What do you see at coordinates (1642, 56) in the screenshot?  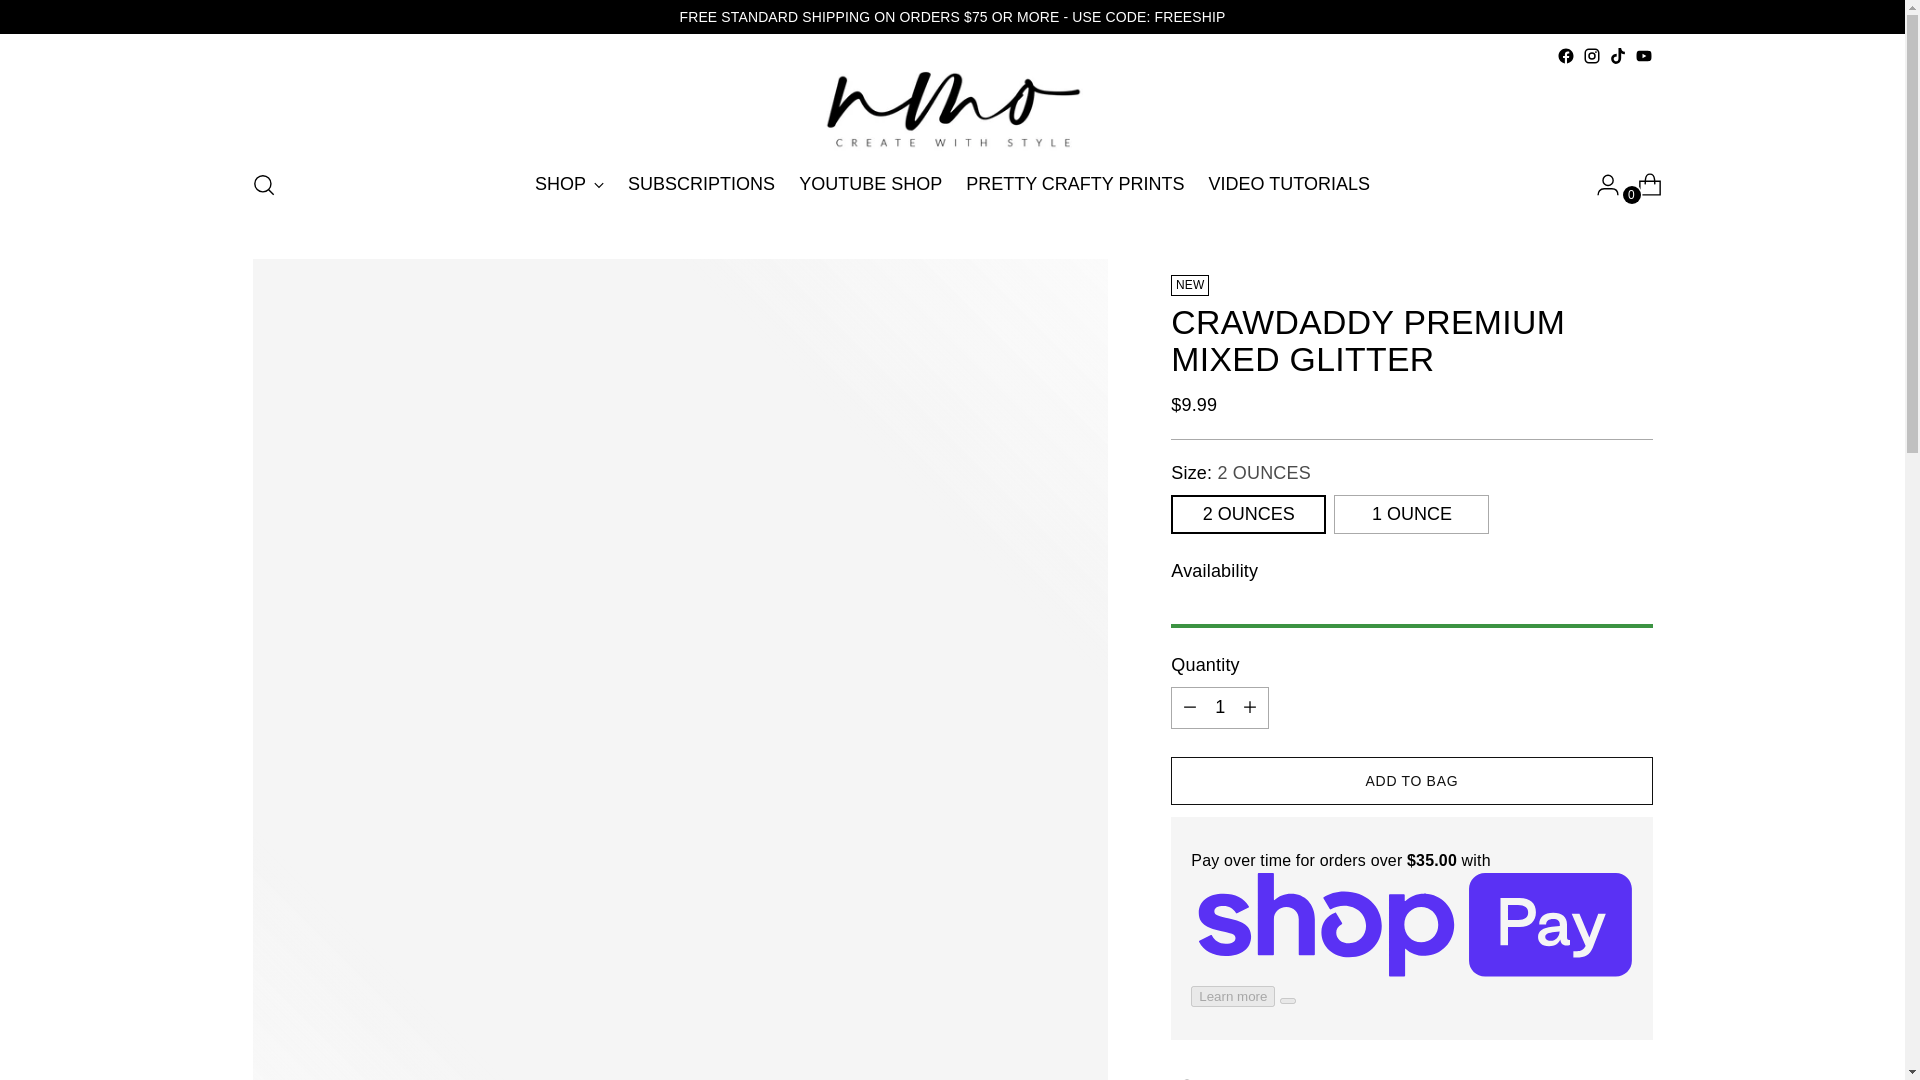 I see `NICOLE MARETT ORIGINAL on YouTube` at bounding box center [1642, 56].